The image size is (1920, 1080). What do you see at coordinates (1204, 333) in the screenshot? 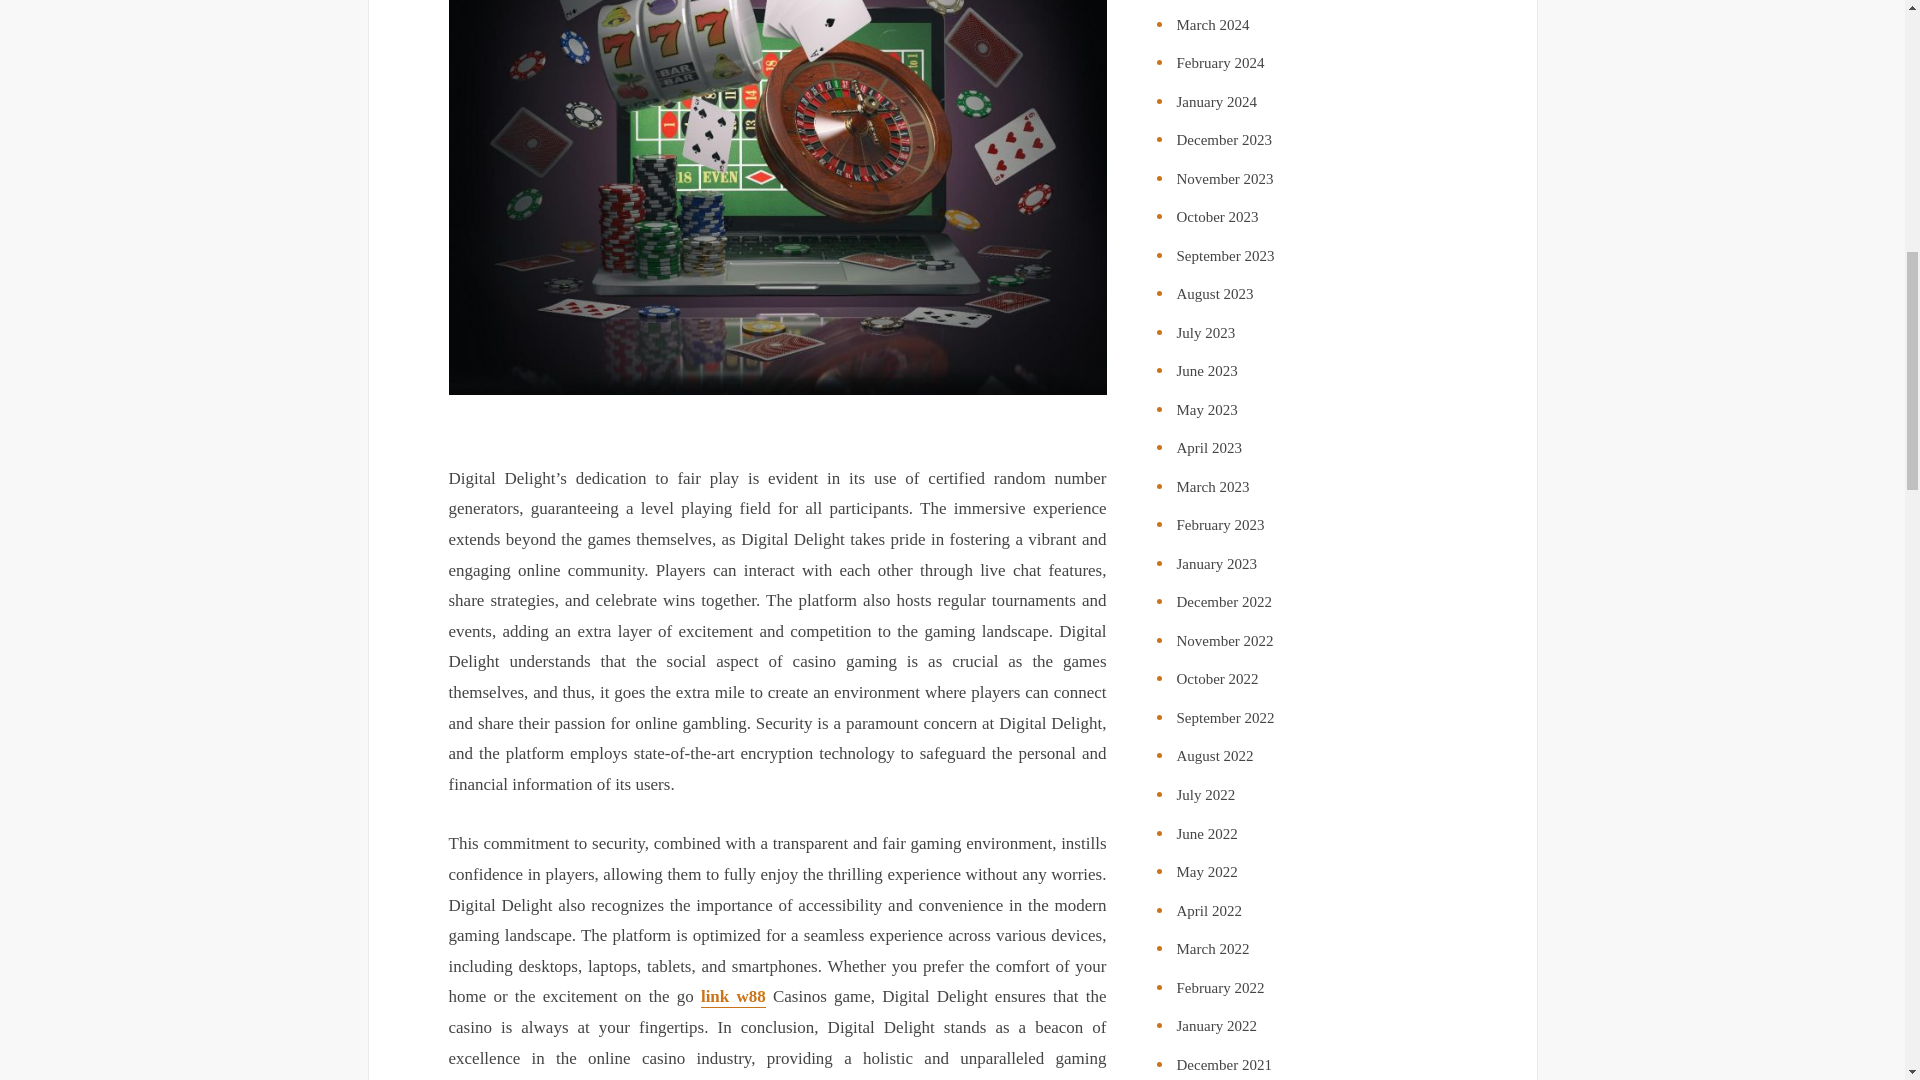
I see `July 2023` at bounding box center [1204, 333].